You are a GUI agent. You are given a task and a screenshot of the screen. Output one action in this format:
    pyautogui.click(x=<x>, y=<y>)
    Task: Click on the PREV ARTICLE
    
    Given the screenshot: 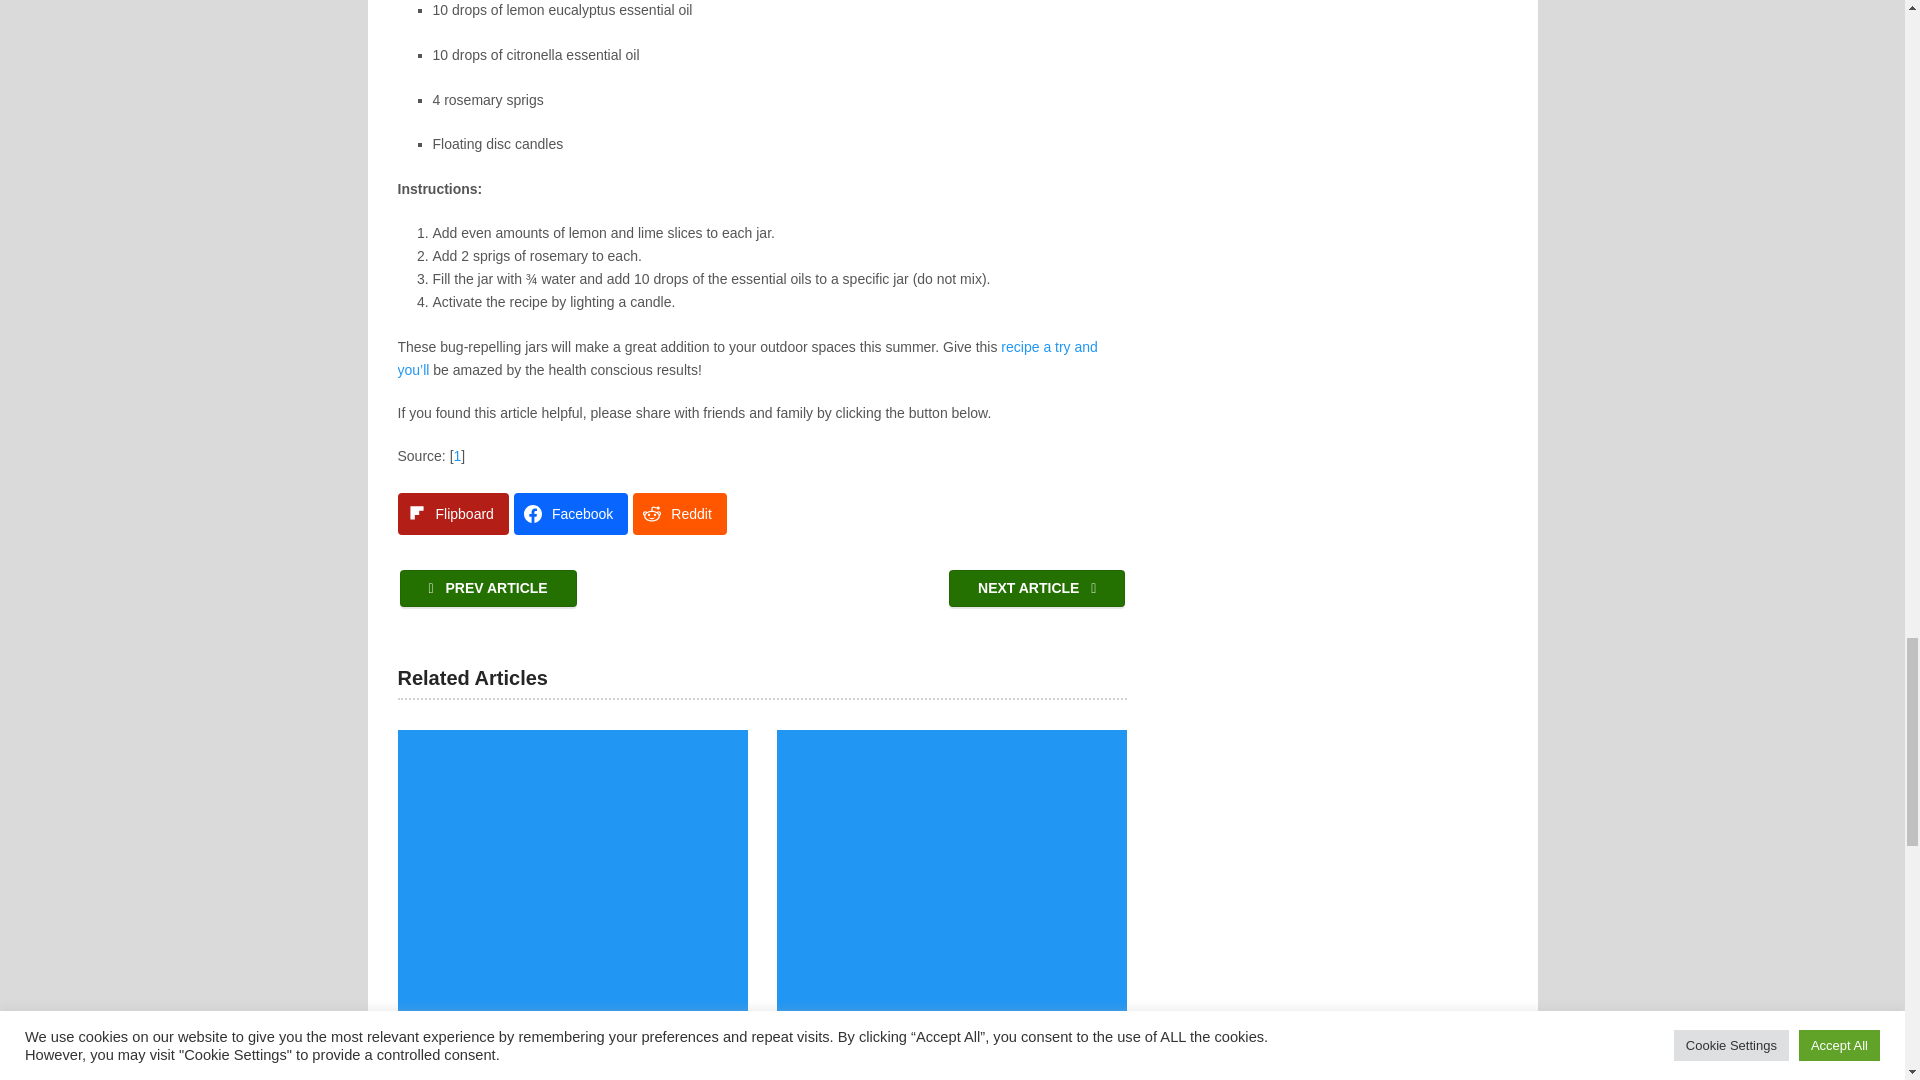 What is the action you would take?
    pyautogui.click(x=488, y=588)
    